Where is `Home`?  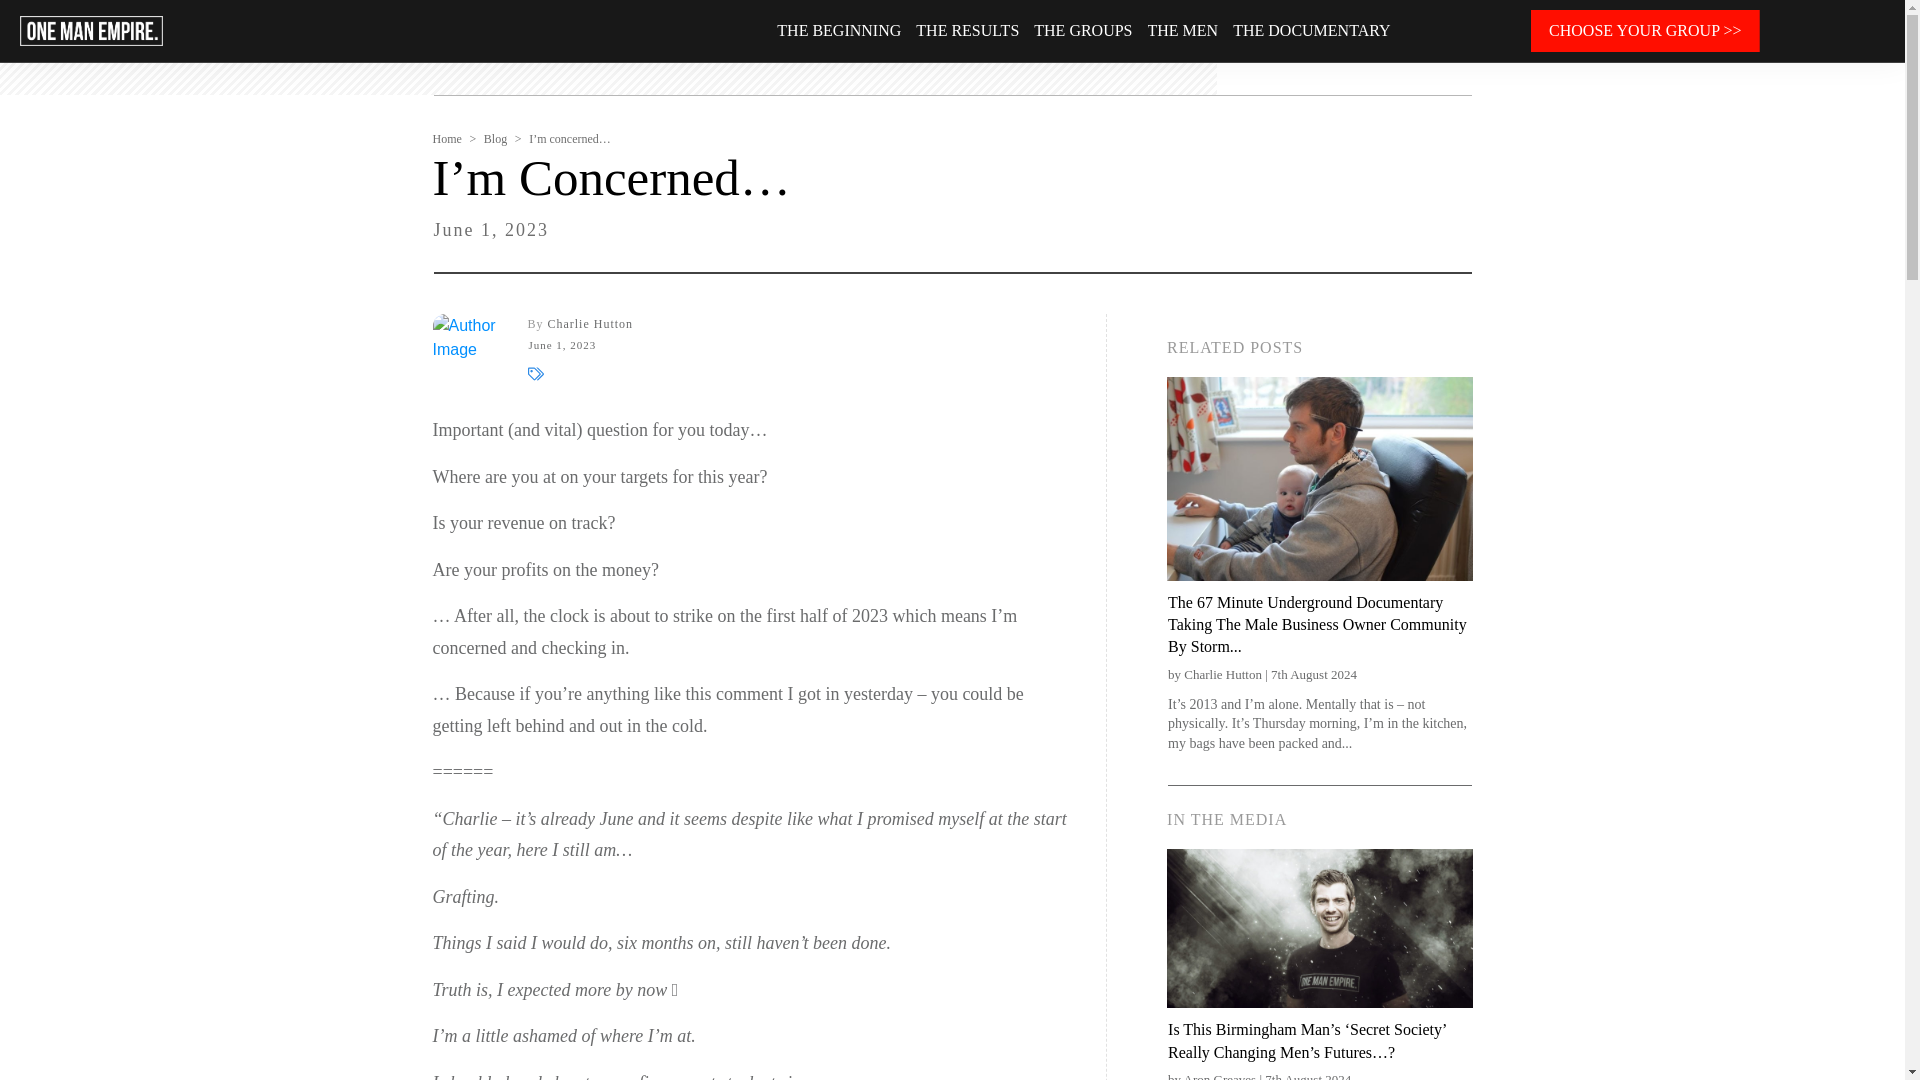 Home is located at coordinates (446, 138).